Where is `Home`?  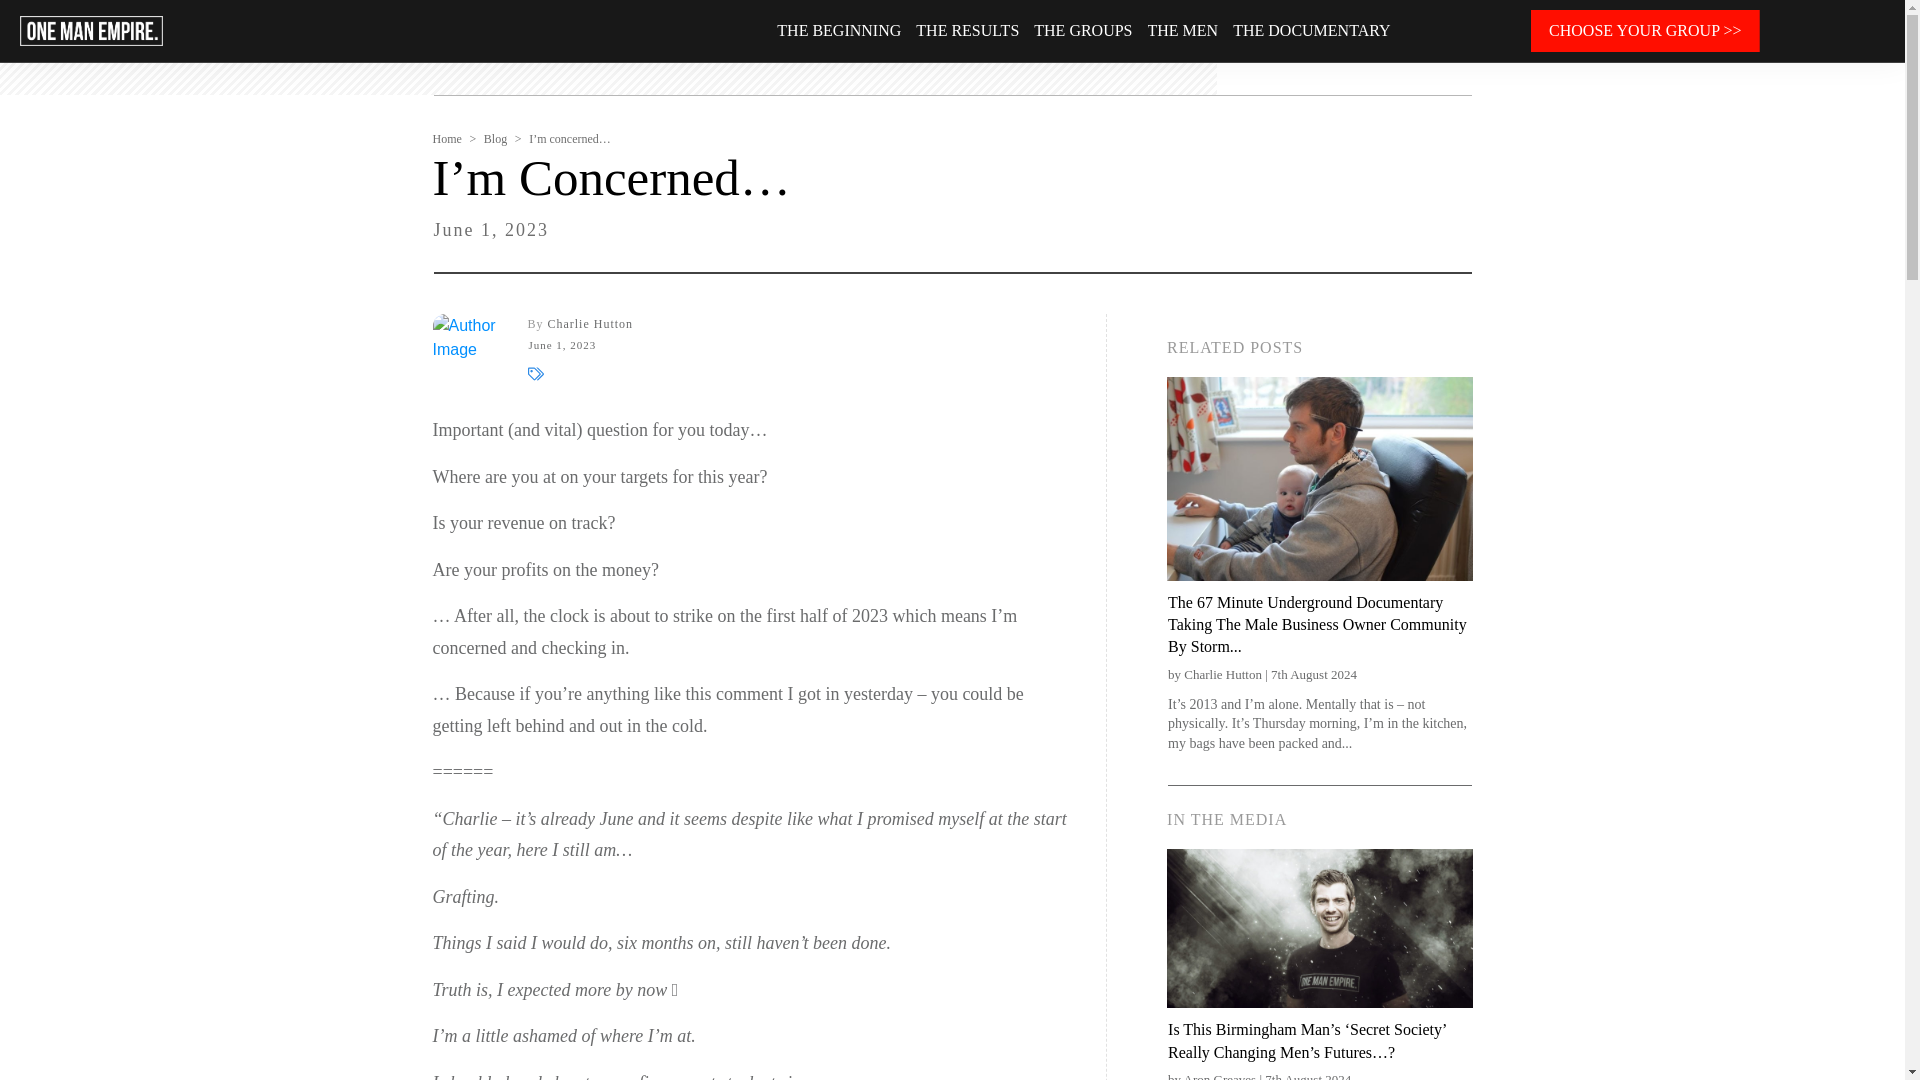 Home is located at coordinates (446, 138).